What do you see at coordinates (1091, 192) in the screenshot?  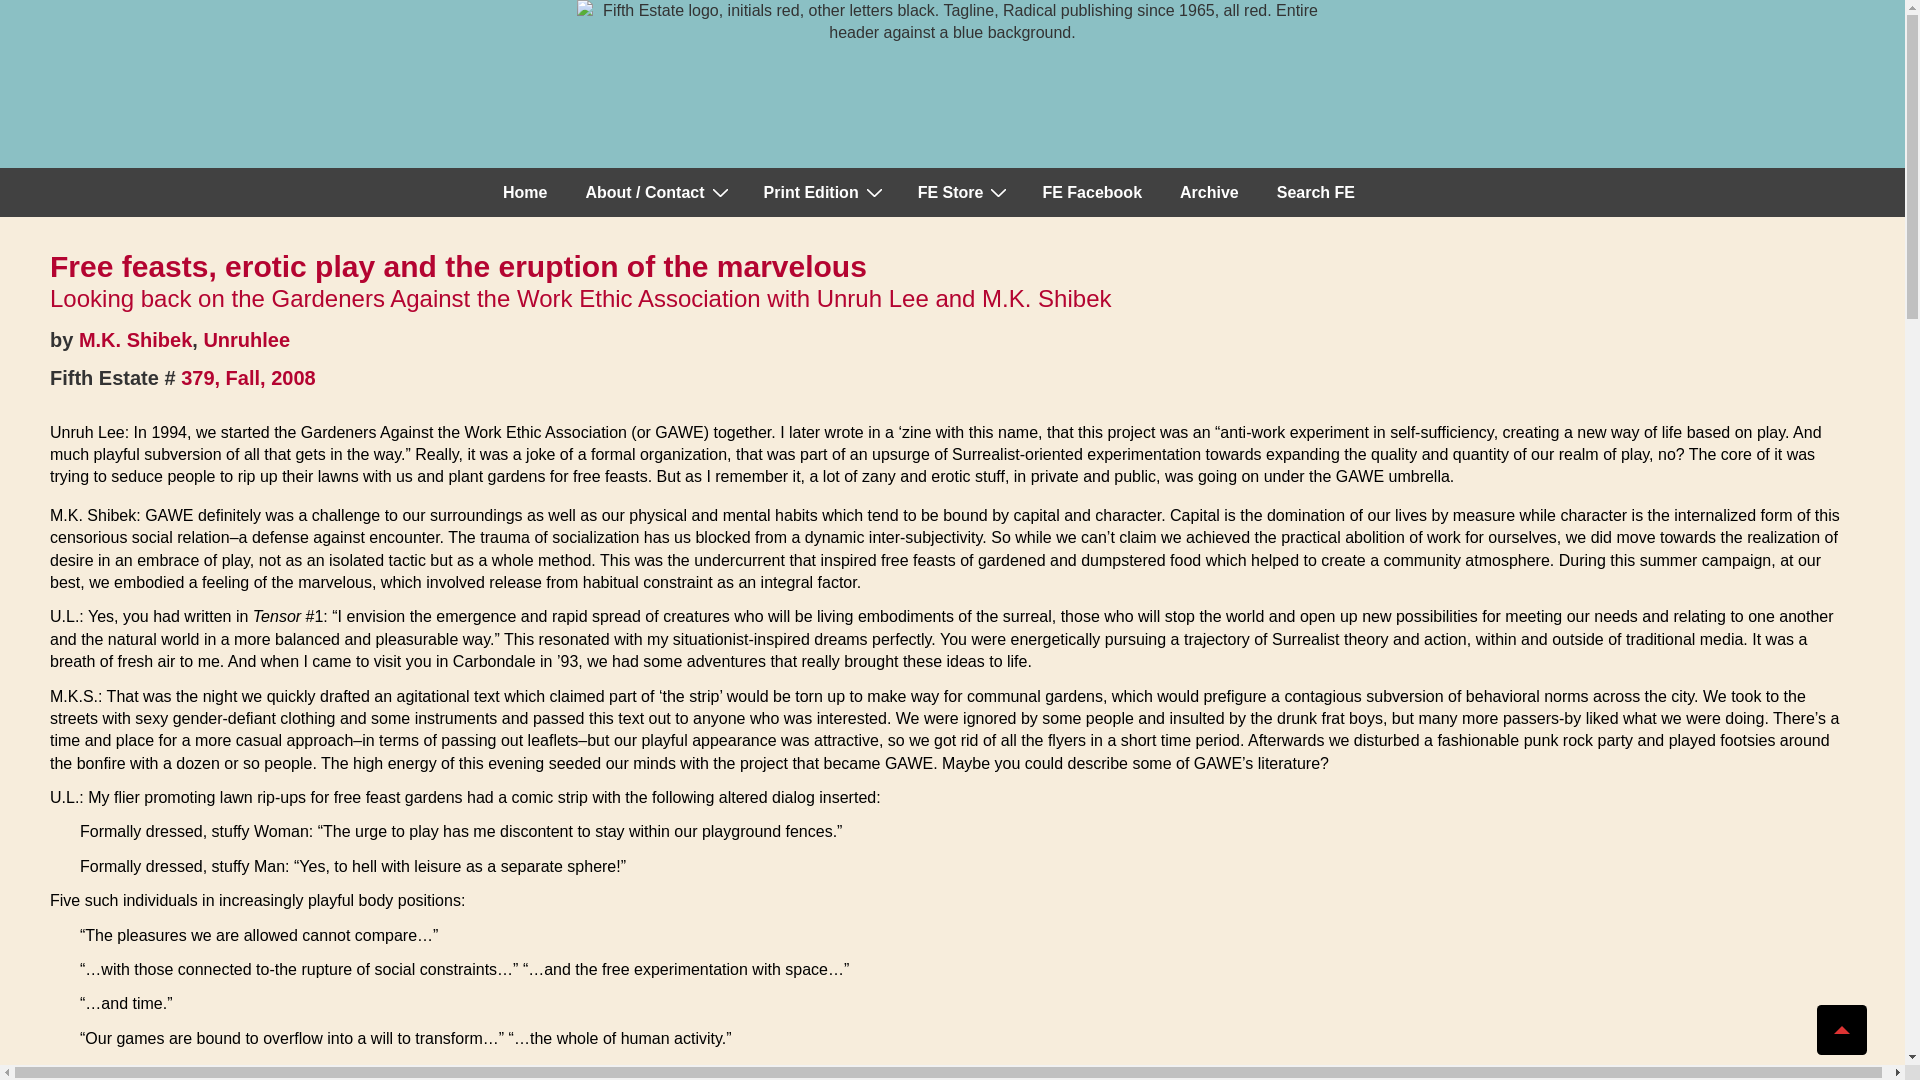 I see `FE Facebook` at bounding box center [1091, 192].